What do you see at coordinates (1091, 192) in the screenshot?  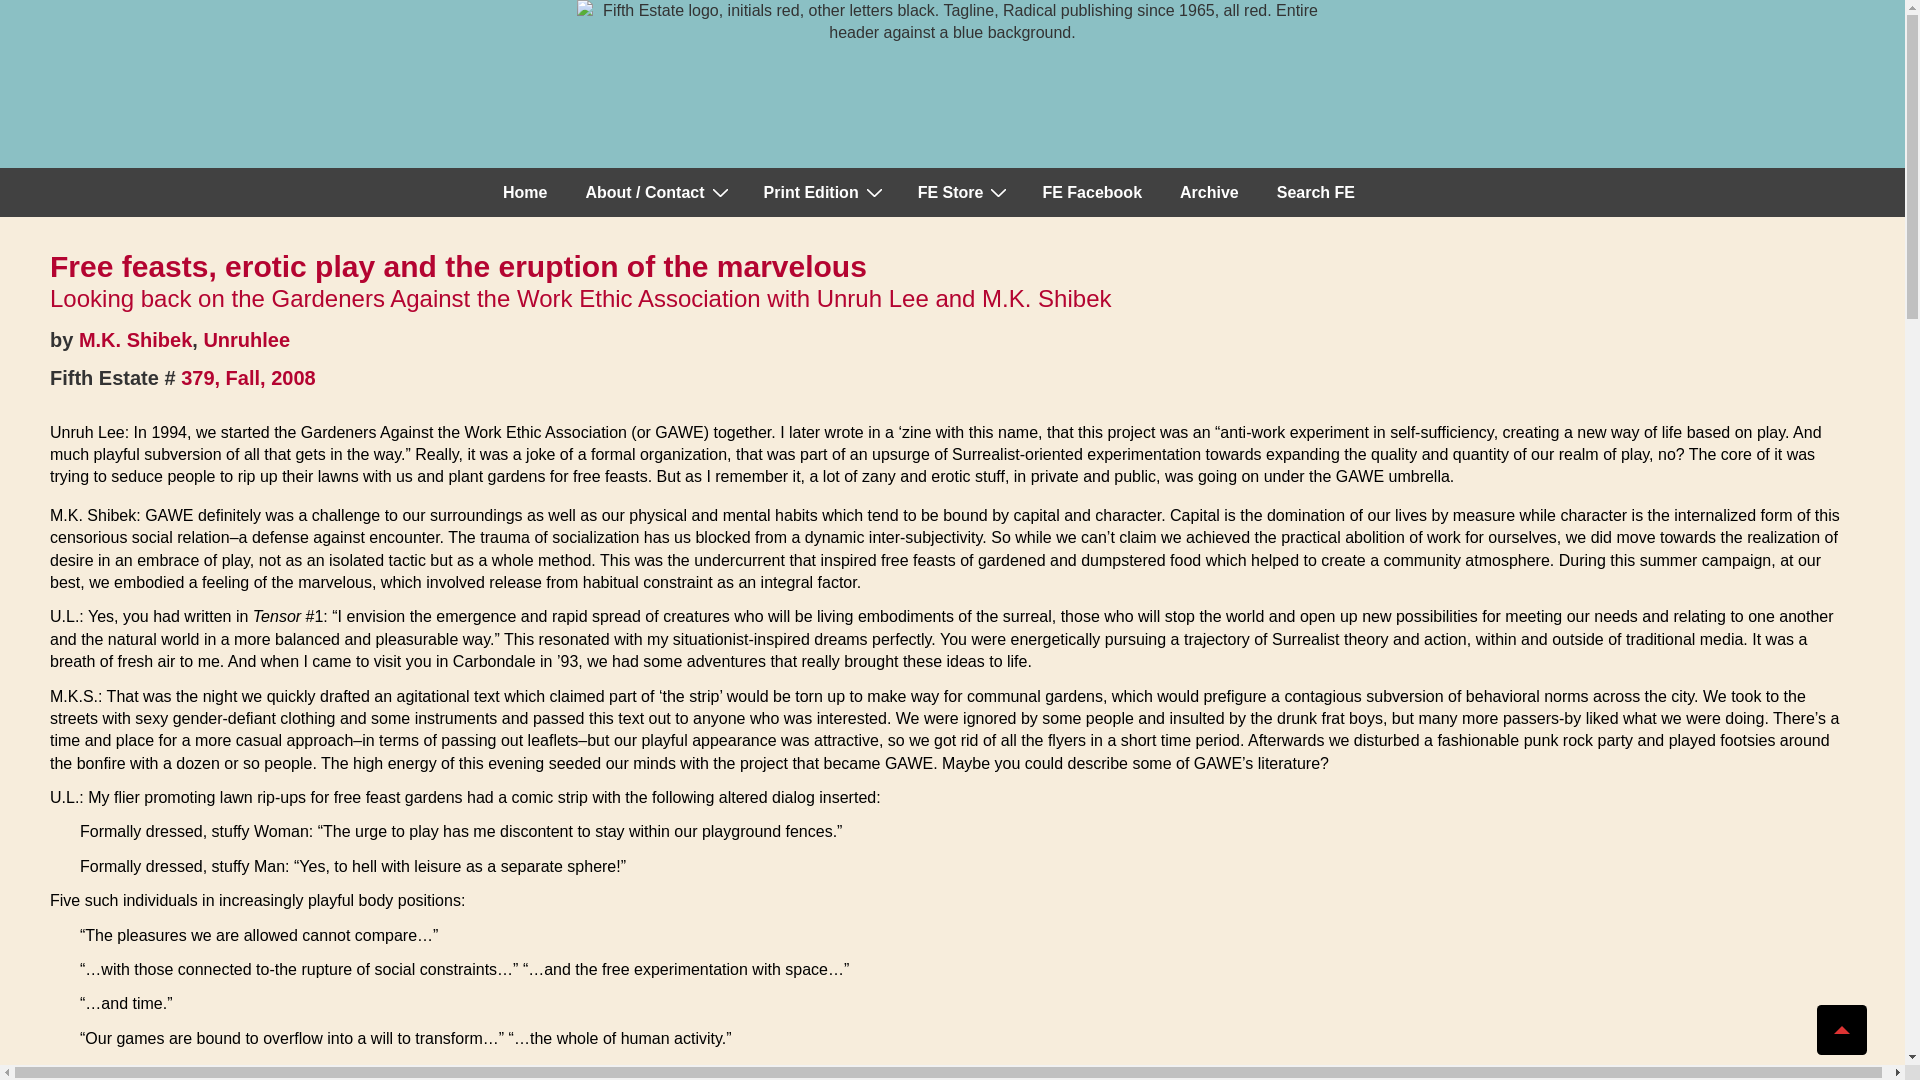 I see `FE Facebook` at bounding box center [1091, 192].